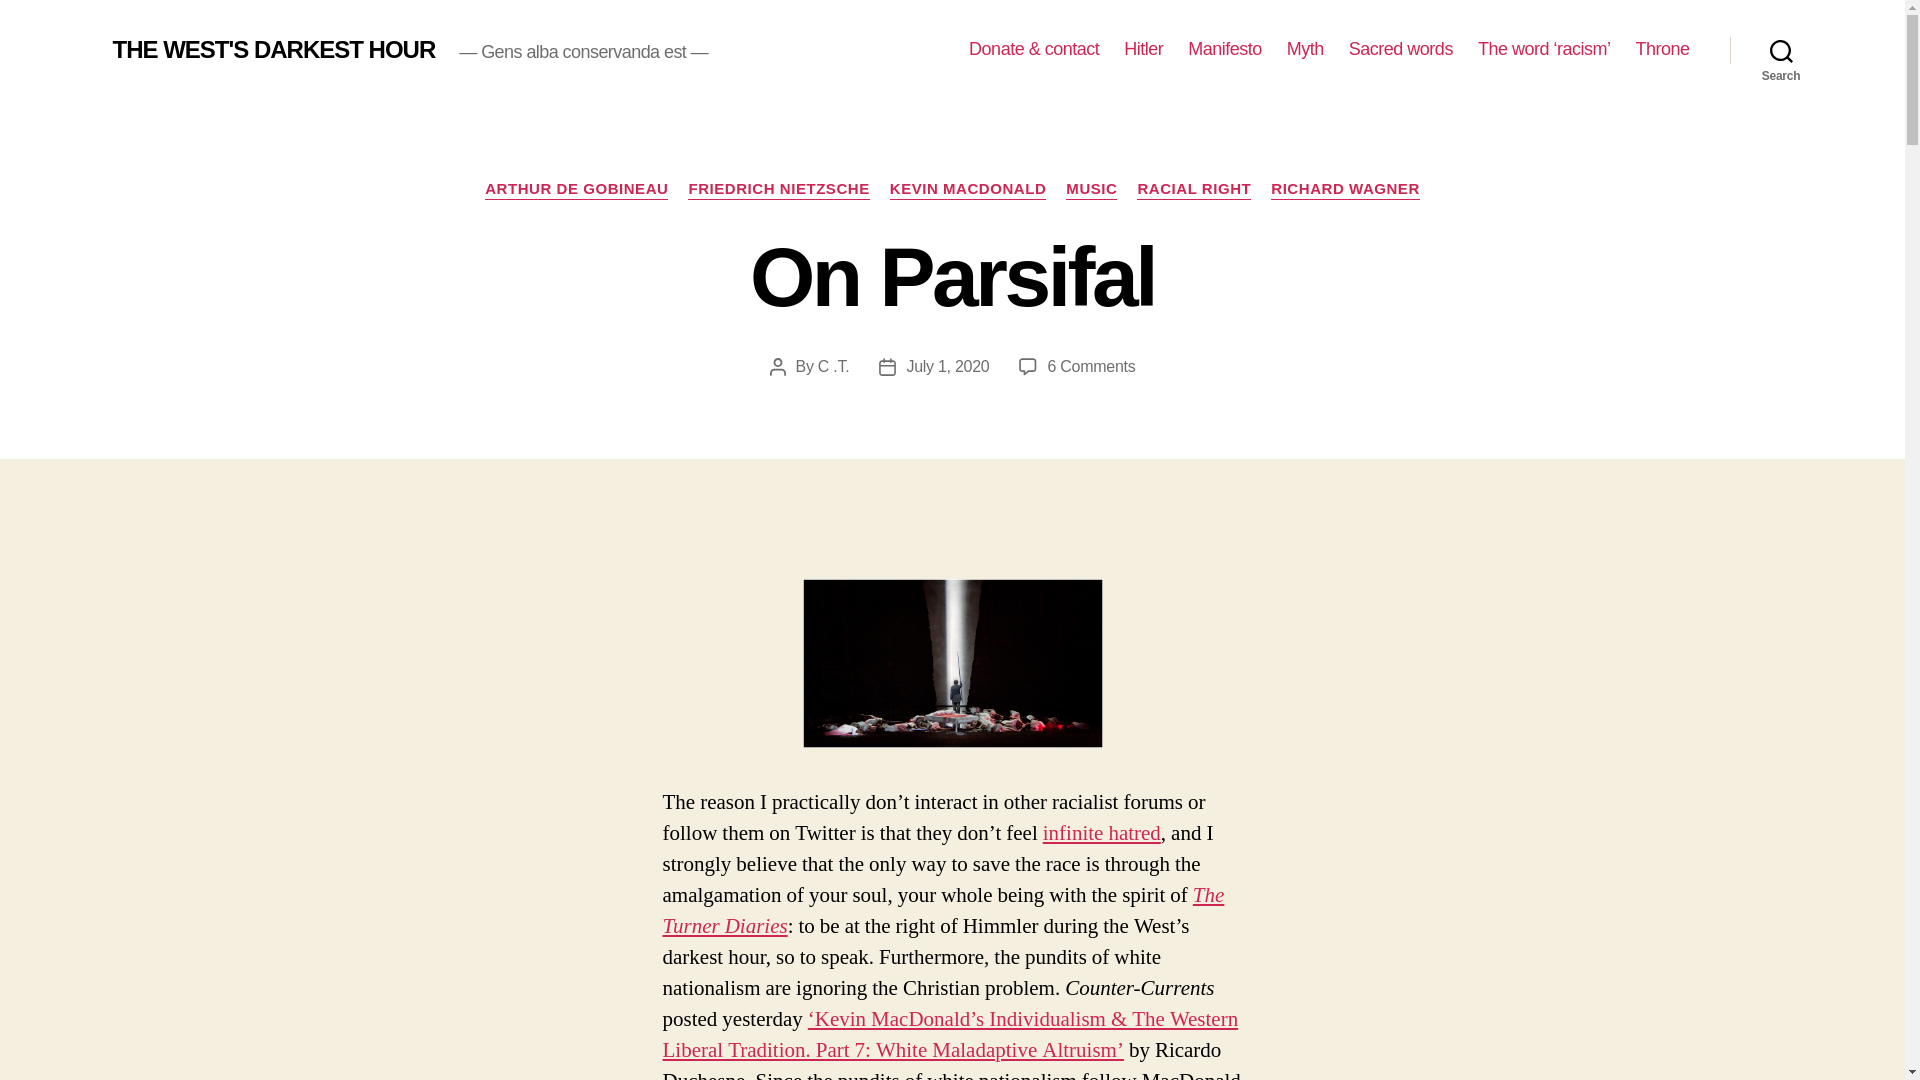  Describe the element at coordinates (1102, 832) in the screenshot. I see `THE WEST'S DARKEST HOUR` at that location.